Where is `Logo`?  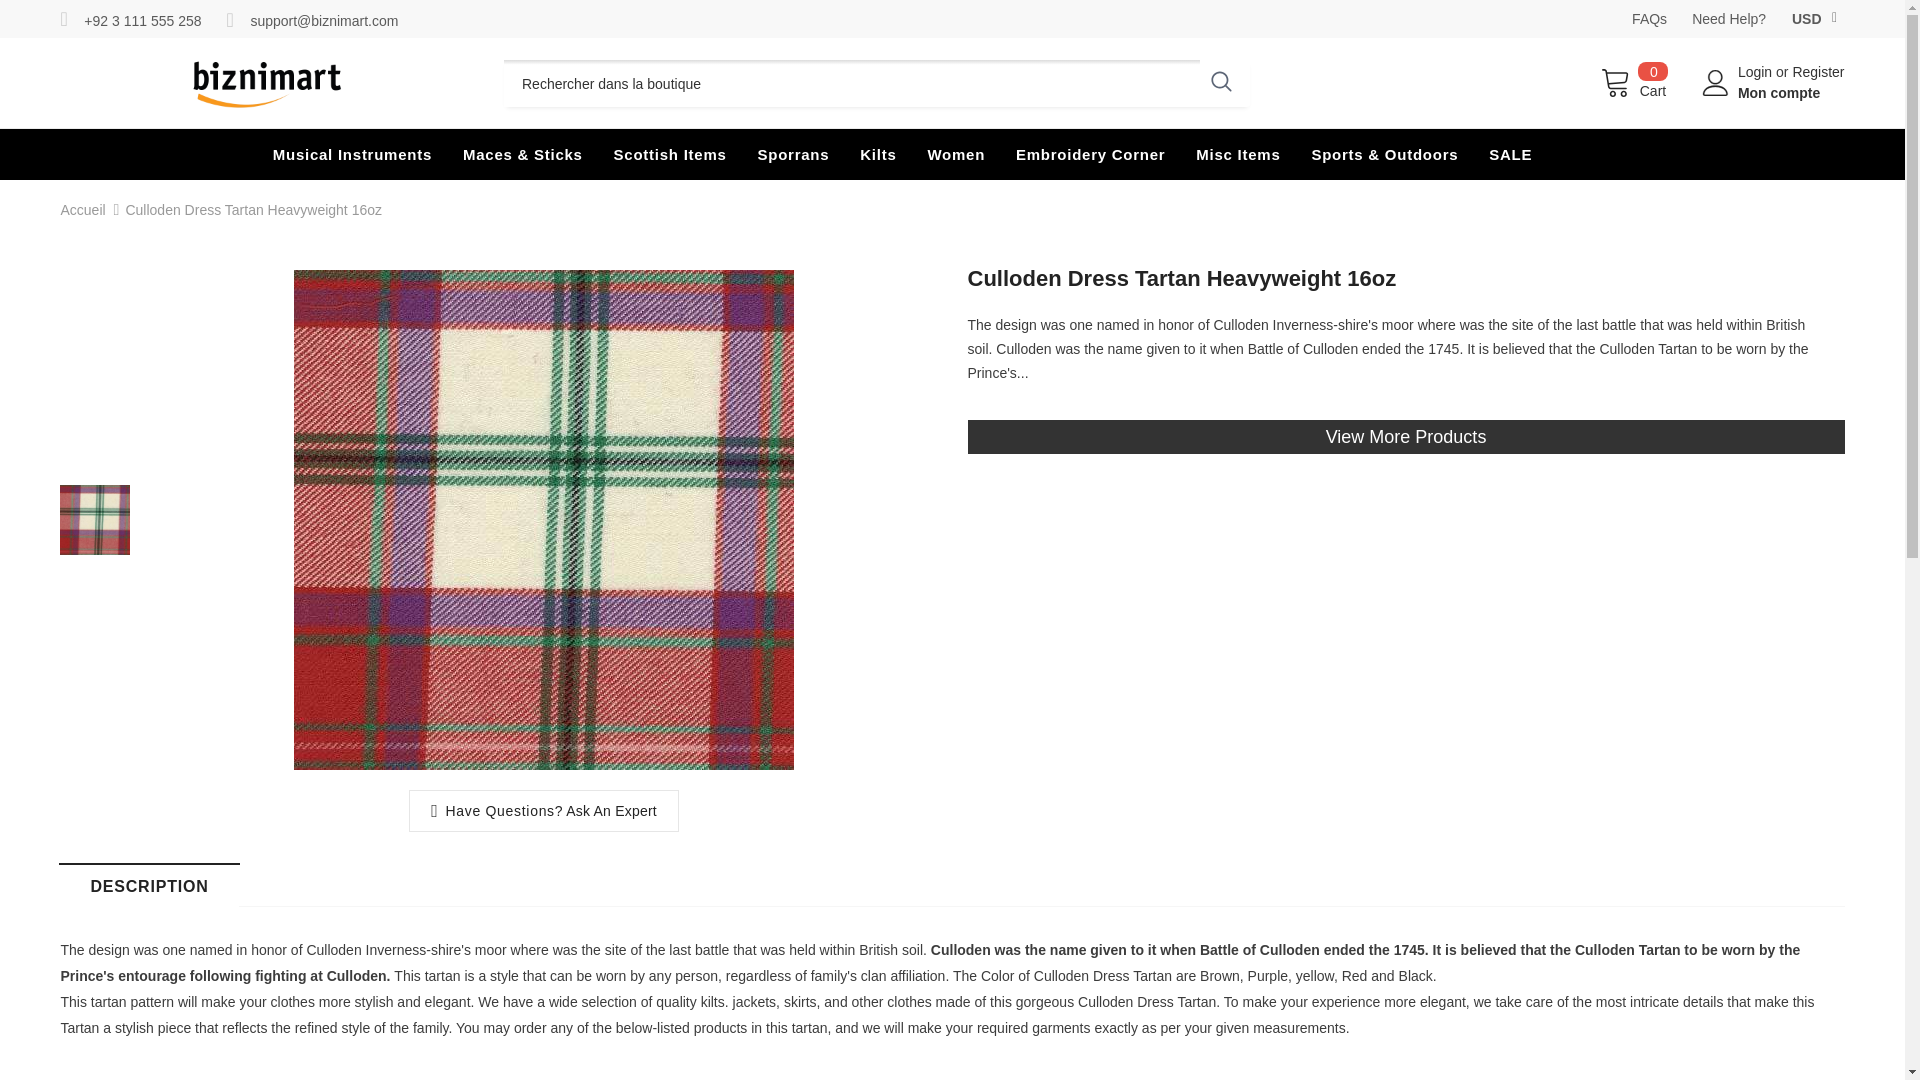 Logo is located at coordinates (266, 83).